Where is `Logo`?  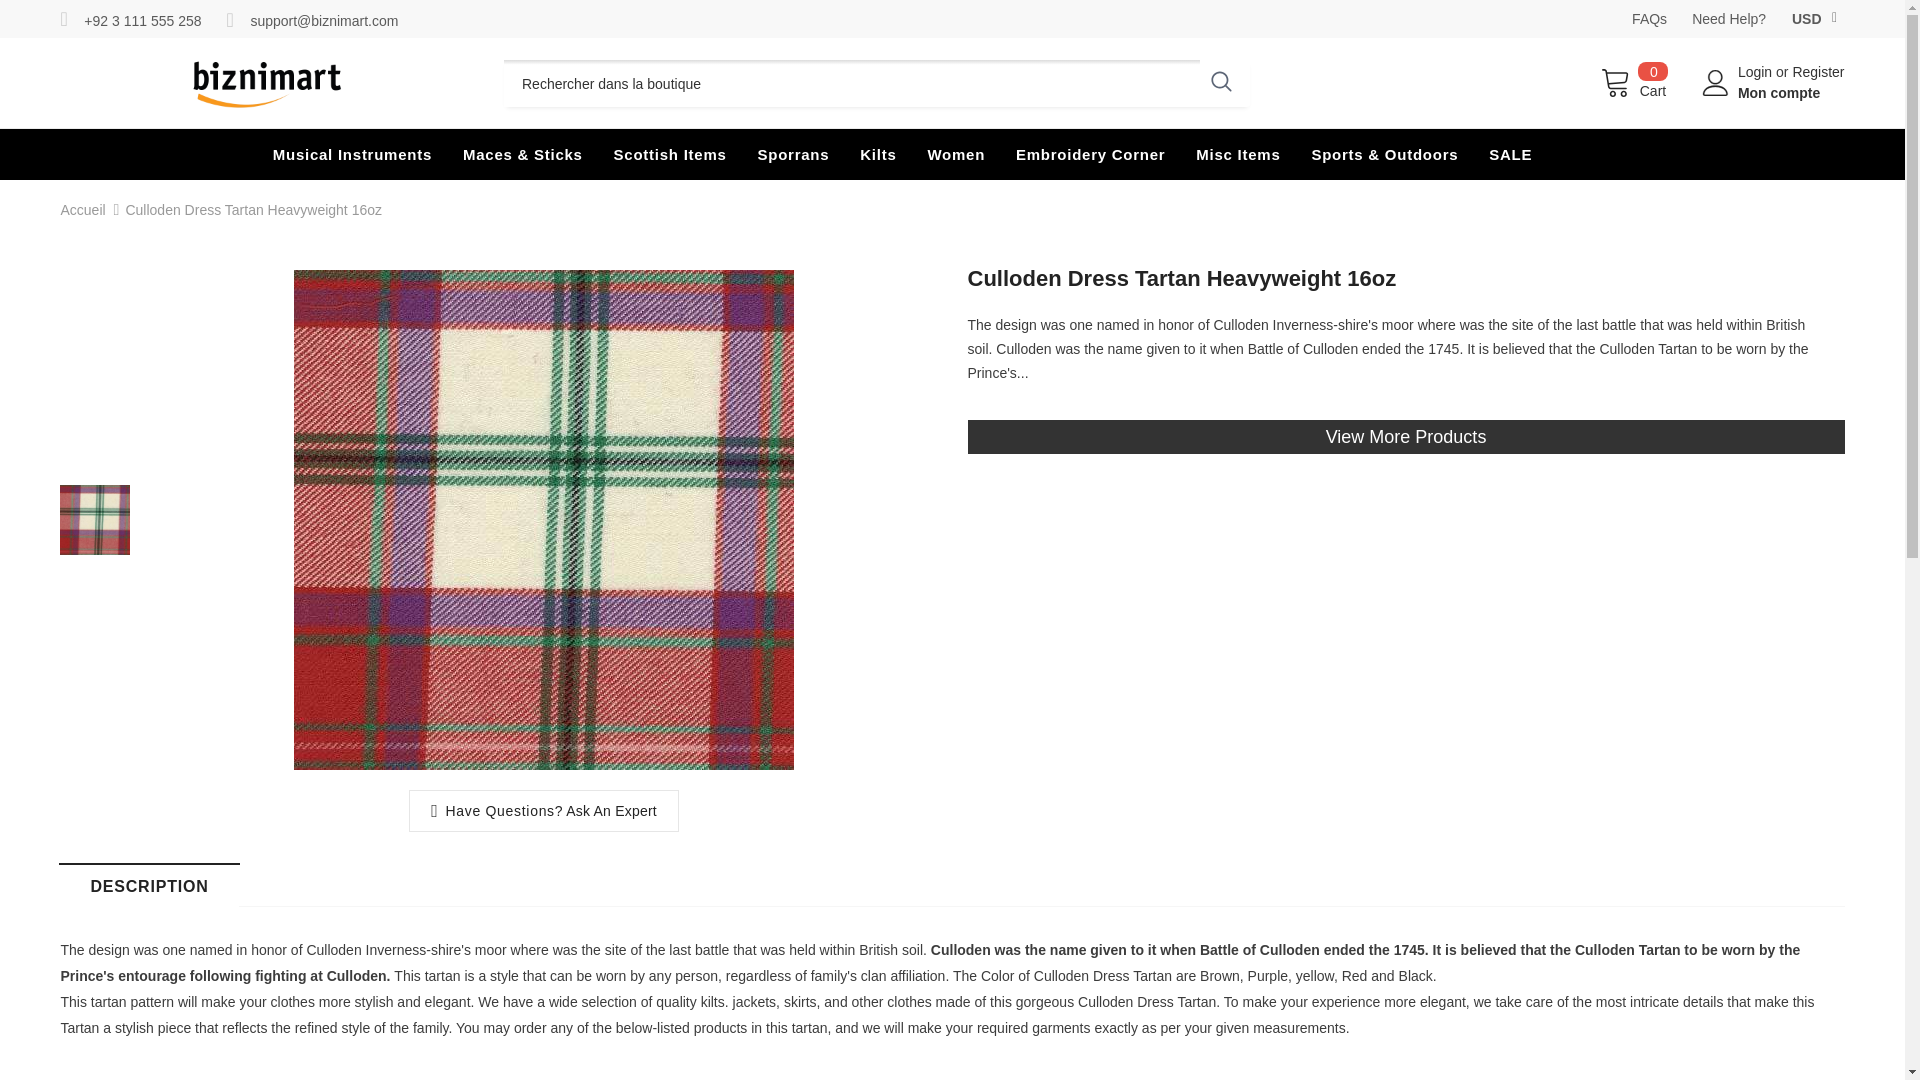 Logo is located at coordinates (266, 83).